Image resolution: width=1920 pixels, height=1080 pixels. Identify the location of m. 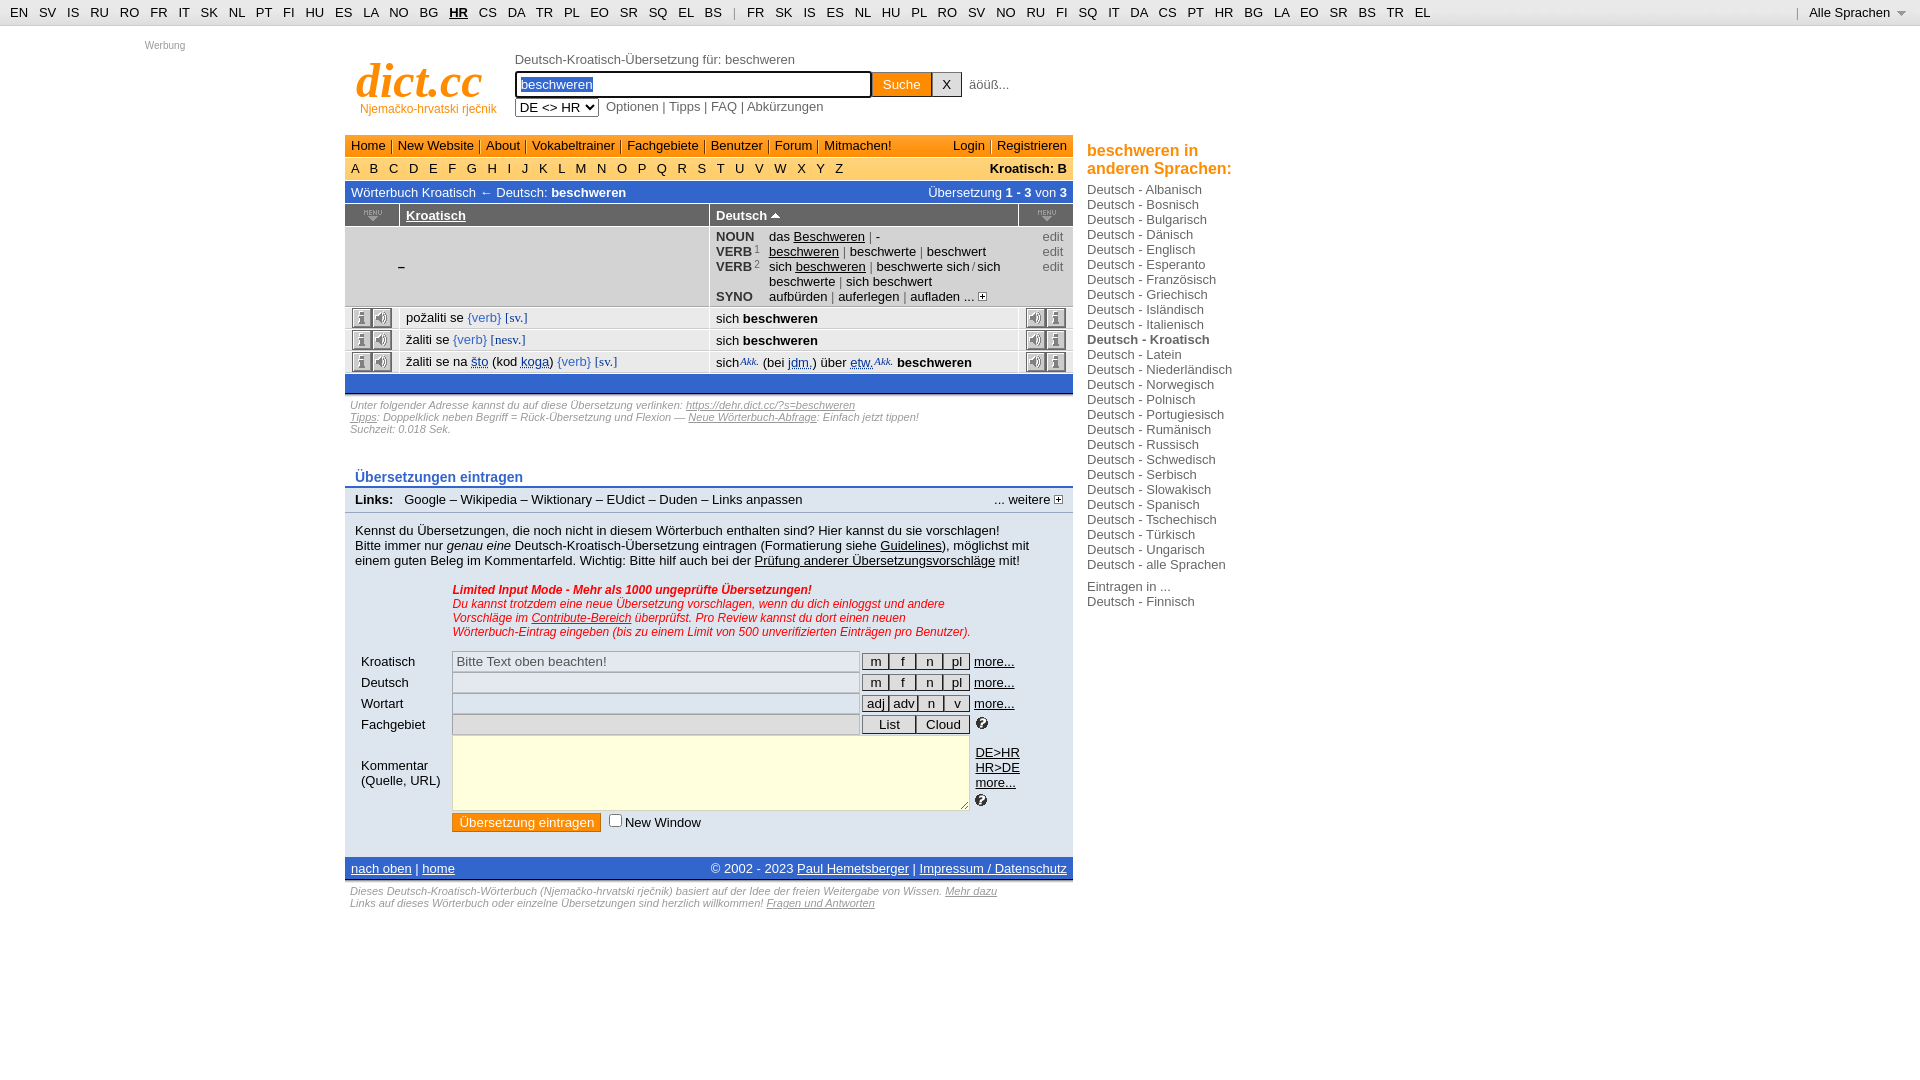
(876, 662).